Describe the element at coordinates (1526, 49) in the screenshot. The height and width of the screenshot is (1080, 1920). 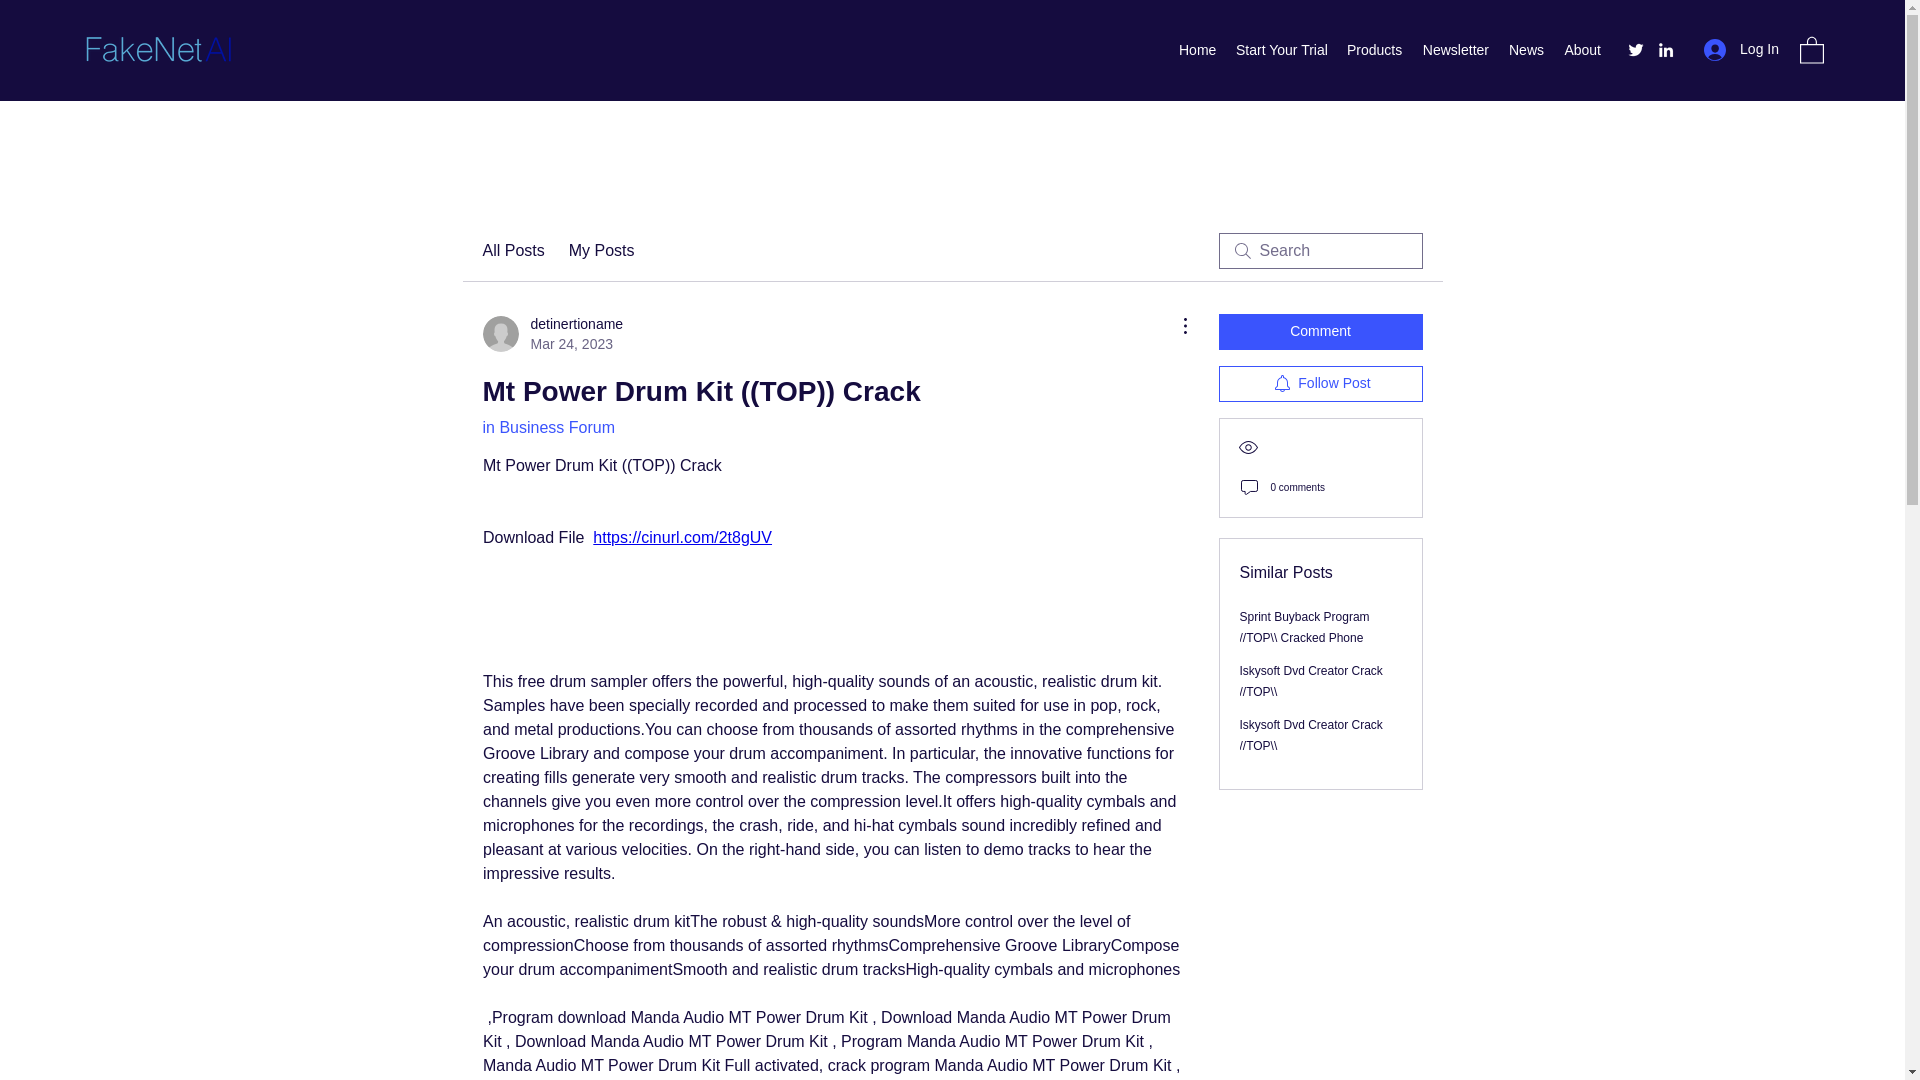
I see `News` at that location.